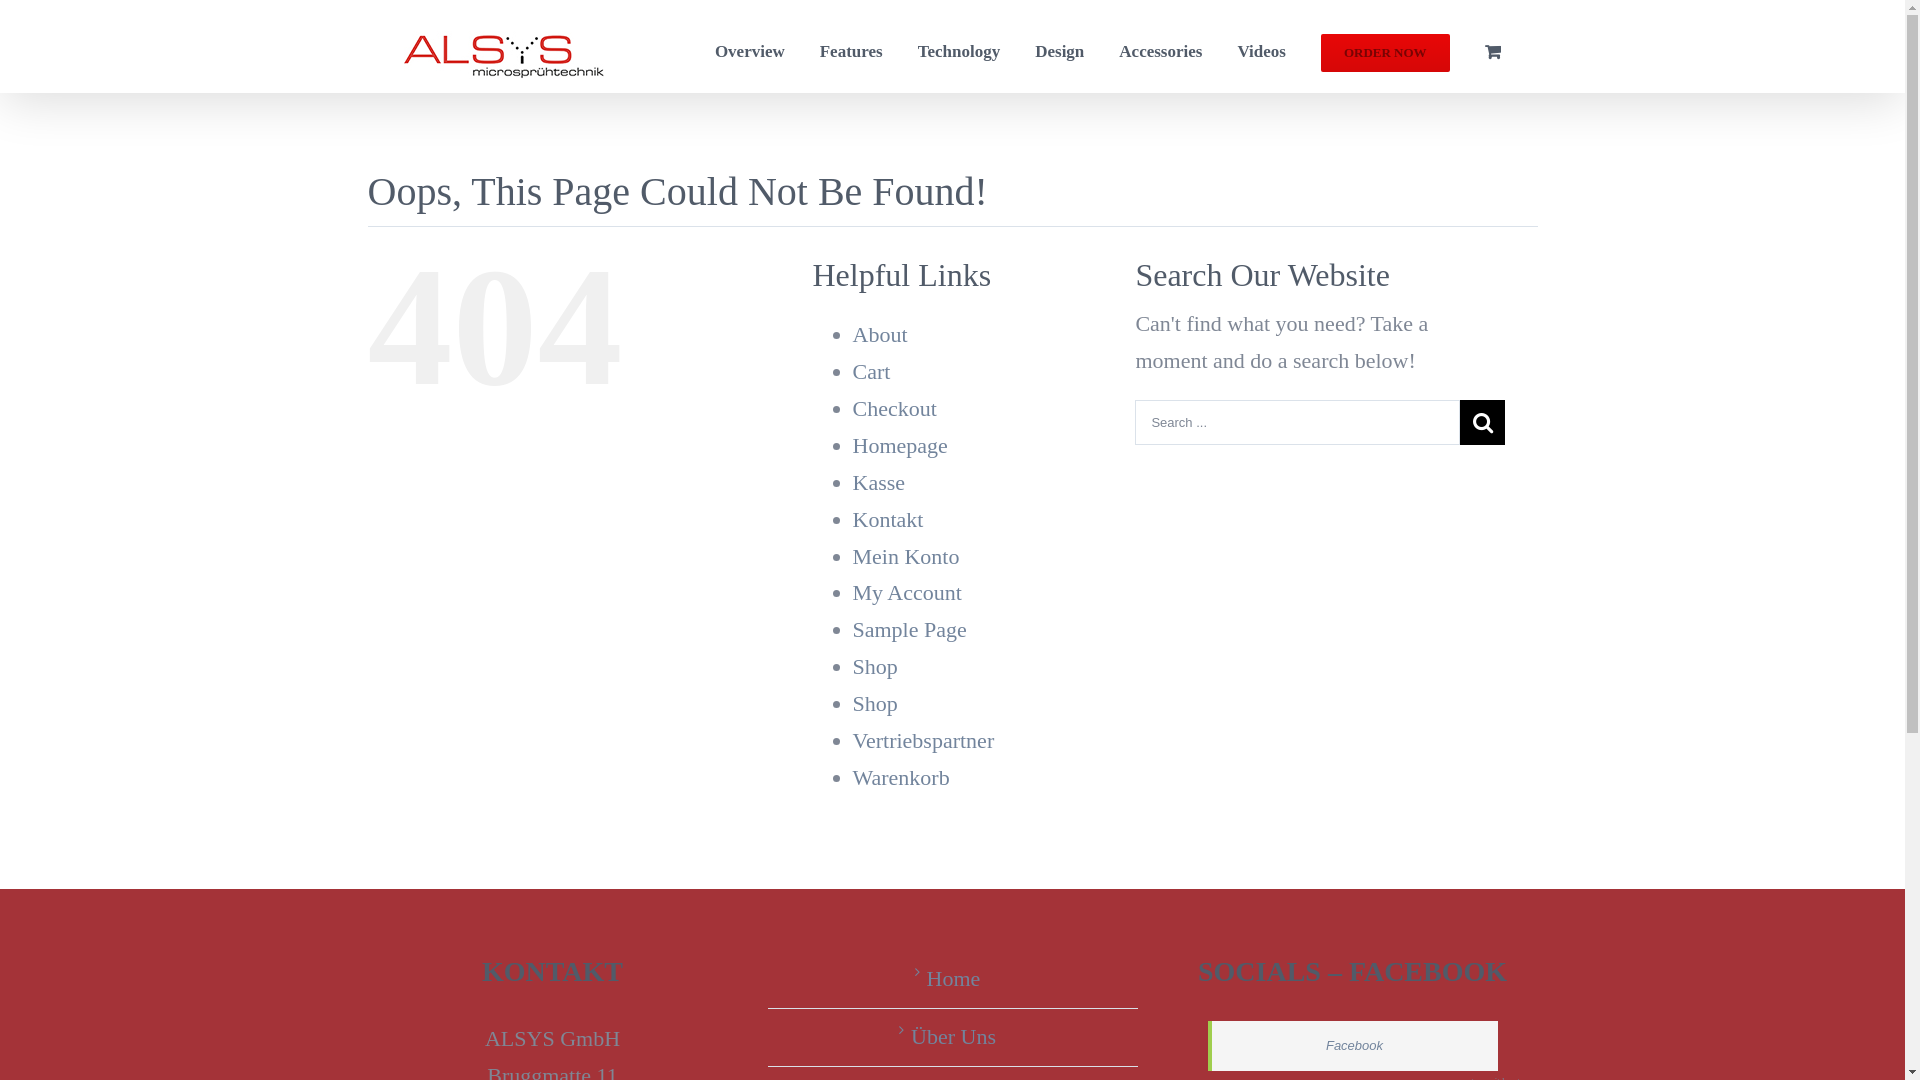 The image size is (1920, 1080). Describe the element at coordinates (1386, 46) in the screenshot. I see `ORDER NOW` at that location.